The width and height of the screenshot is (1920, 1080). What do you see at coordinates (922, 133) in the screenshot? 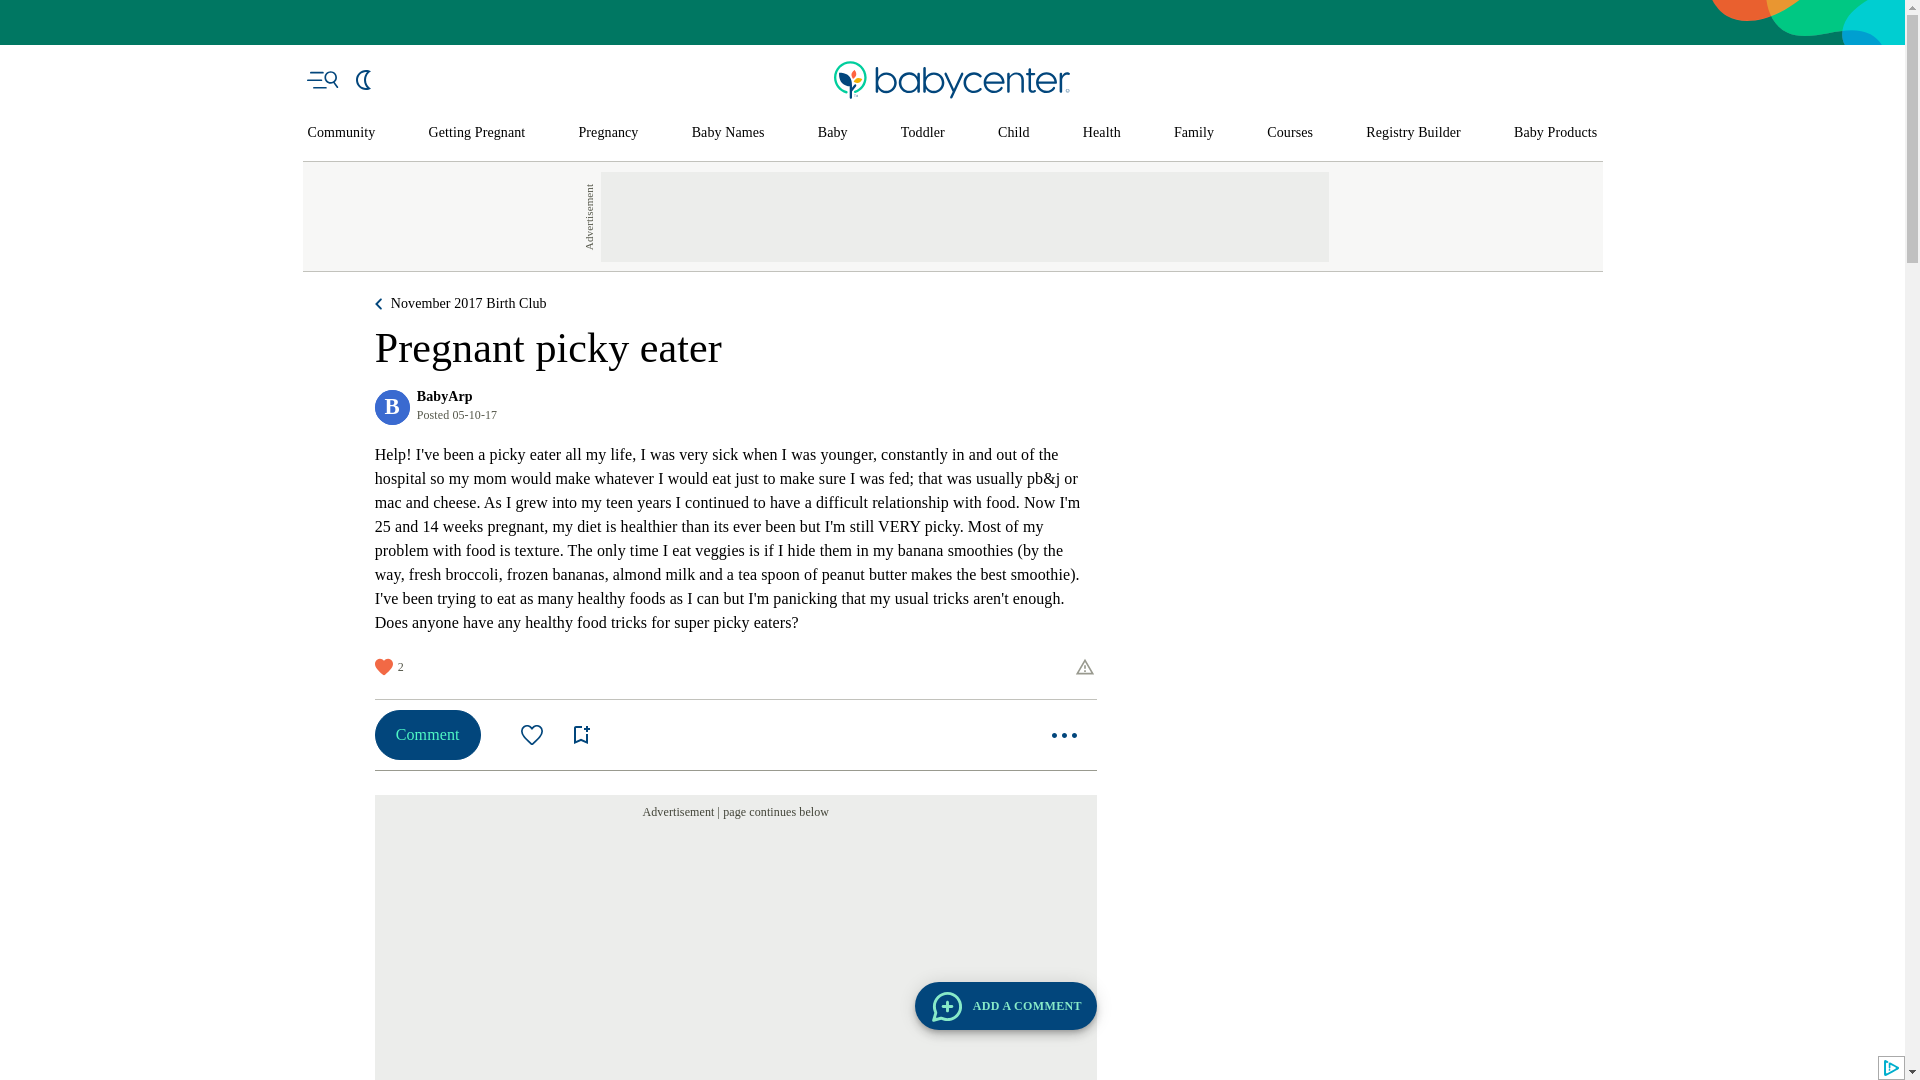
I see `Toddler` at bounding box center [922, 133].